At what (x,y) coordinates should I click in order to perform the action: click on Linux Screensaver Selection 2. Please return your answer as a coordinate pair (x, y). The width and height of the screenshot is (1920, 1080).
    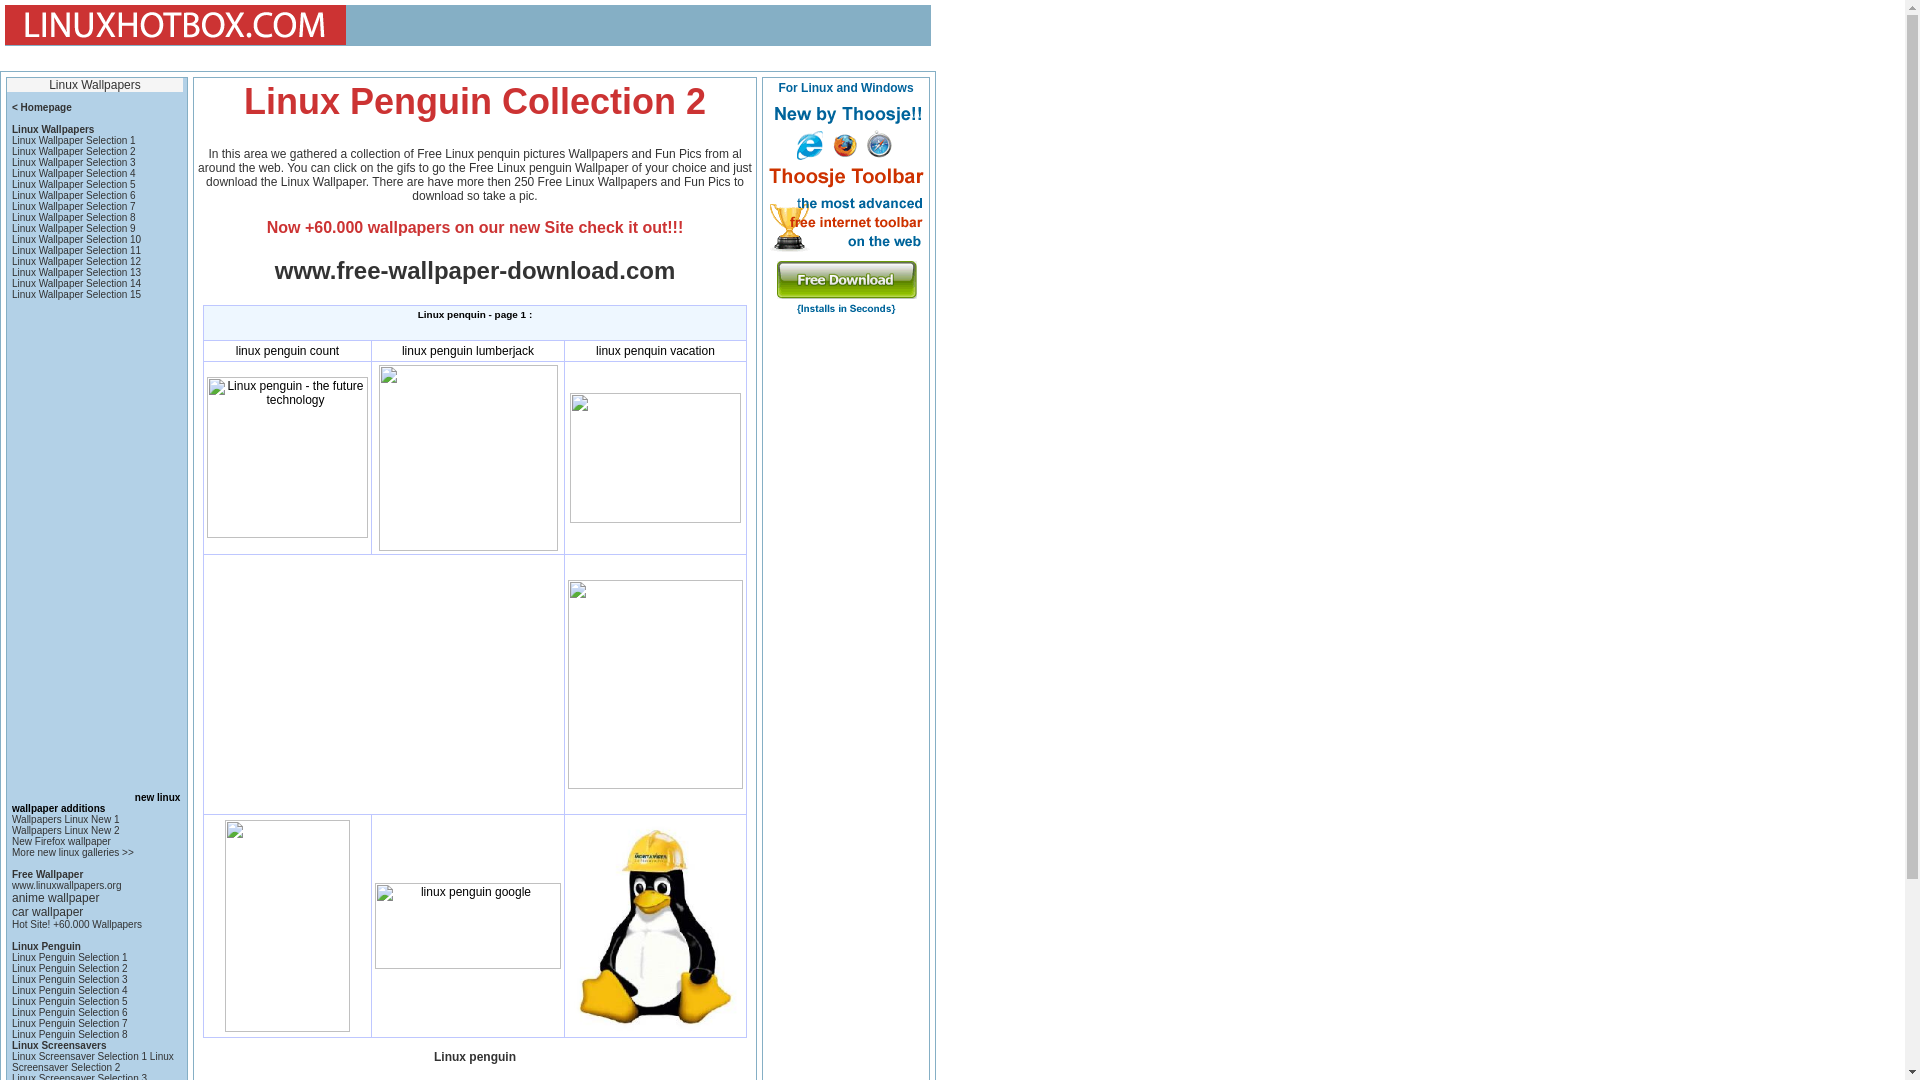
    Looking at the image, I should click on (92, 1062).